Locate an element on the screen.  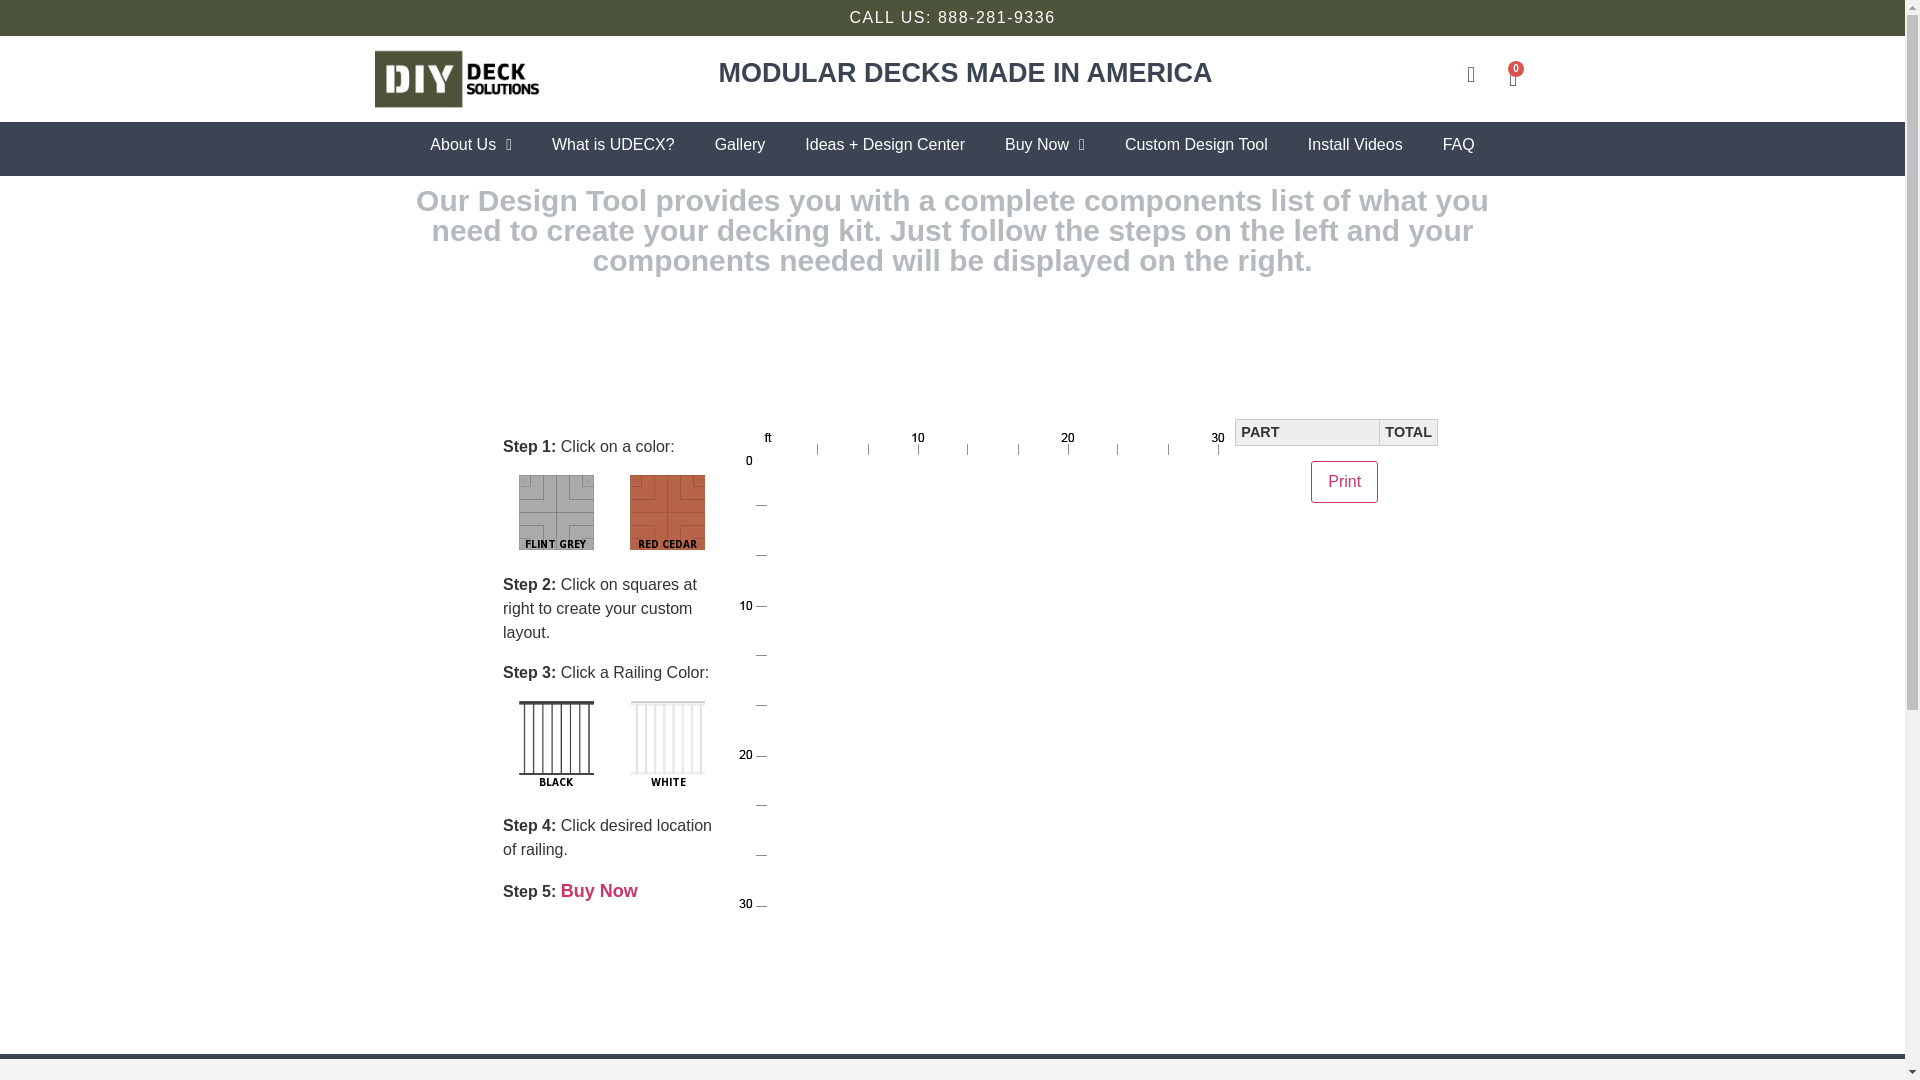
CALL US: 888-281-9336 is located at coordinates (951, 16).